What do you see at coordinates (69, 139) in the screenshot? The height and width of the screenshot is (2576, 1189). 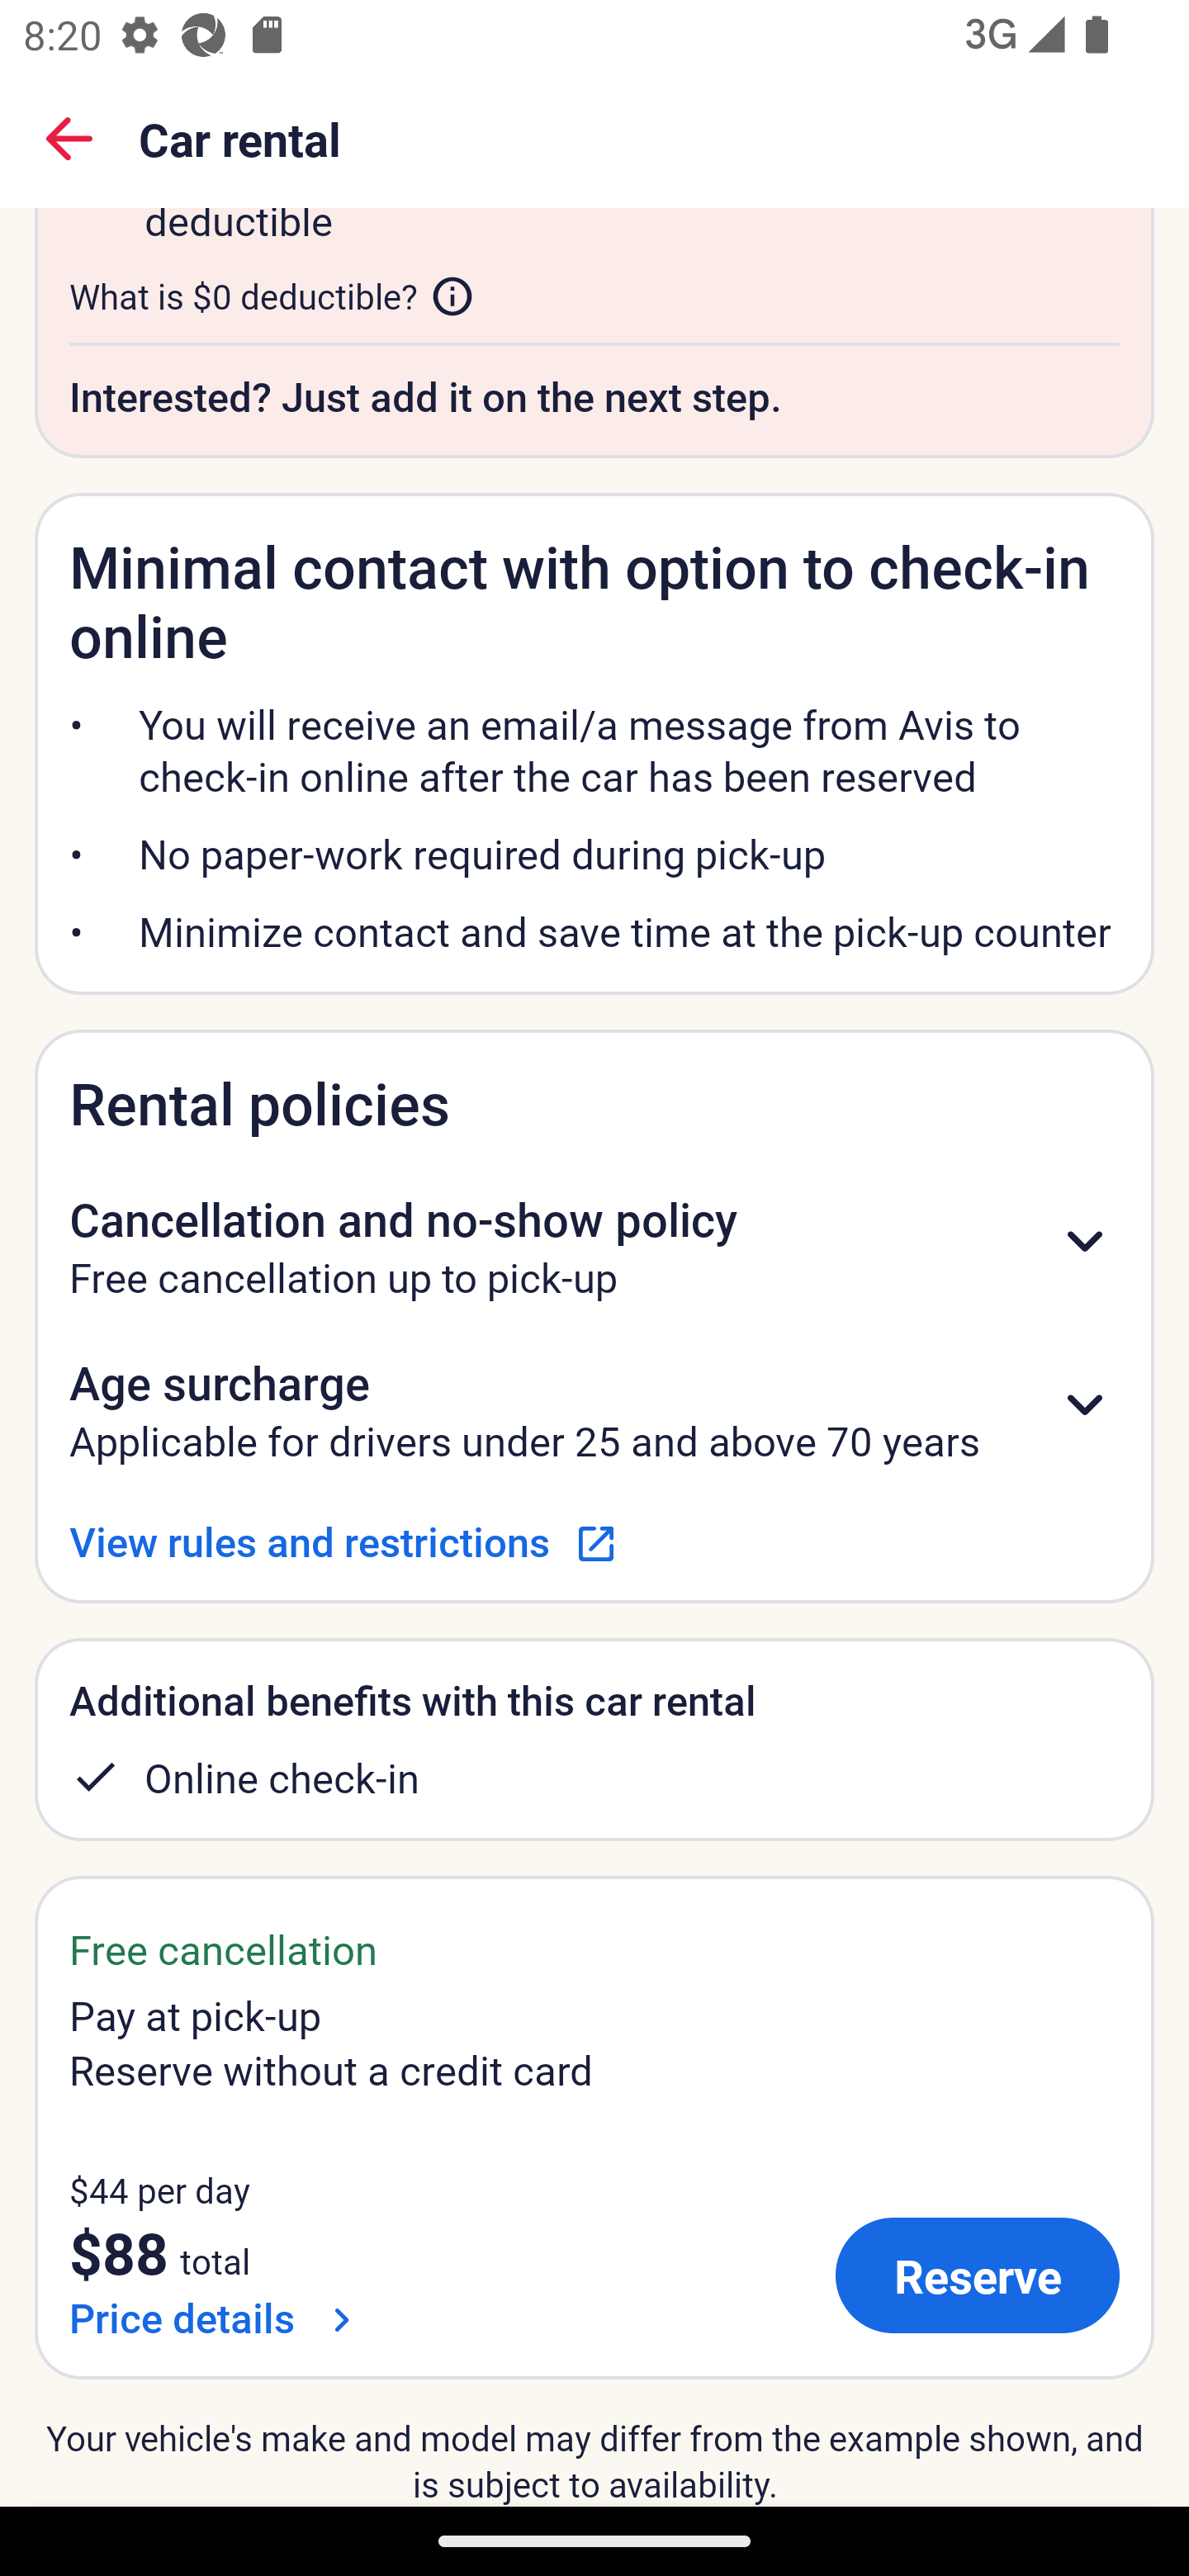 I see `Go back to car rental search results` at bounding box center [69, 139].